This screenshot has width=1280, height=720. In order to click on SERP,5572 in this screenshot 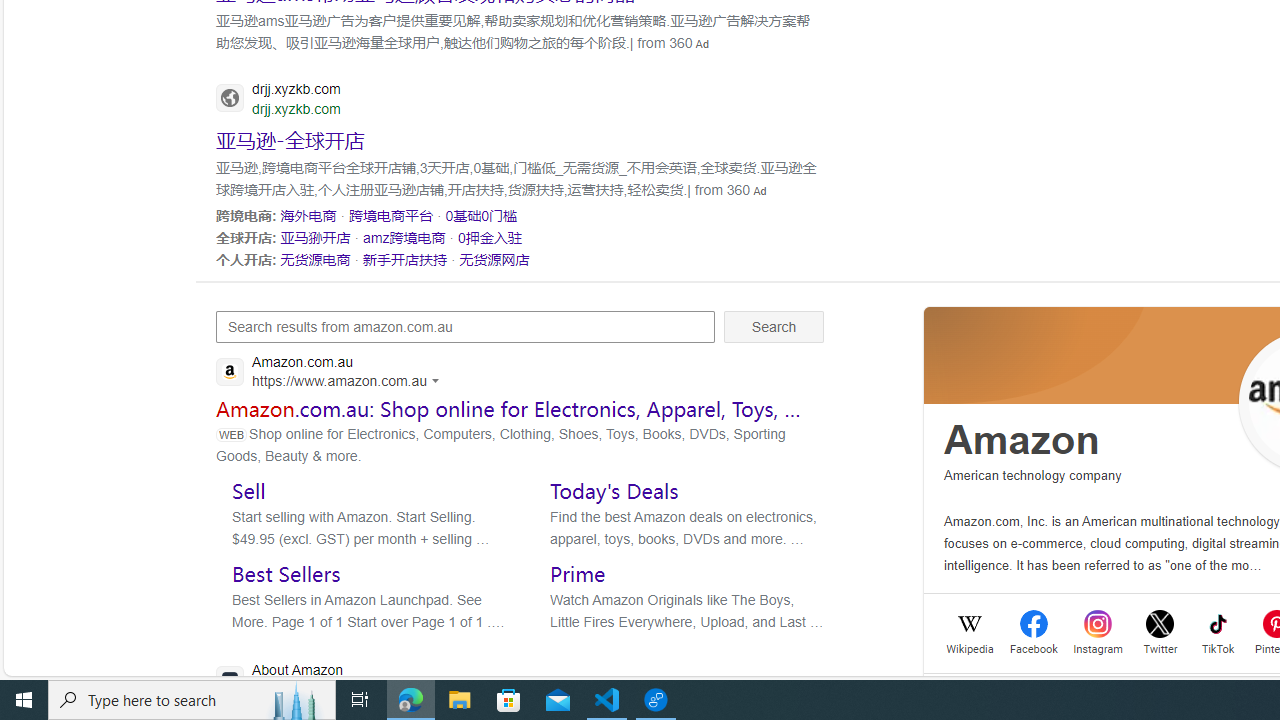, I will do `click(315, 259)`.